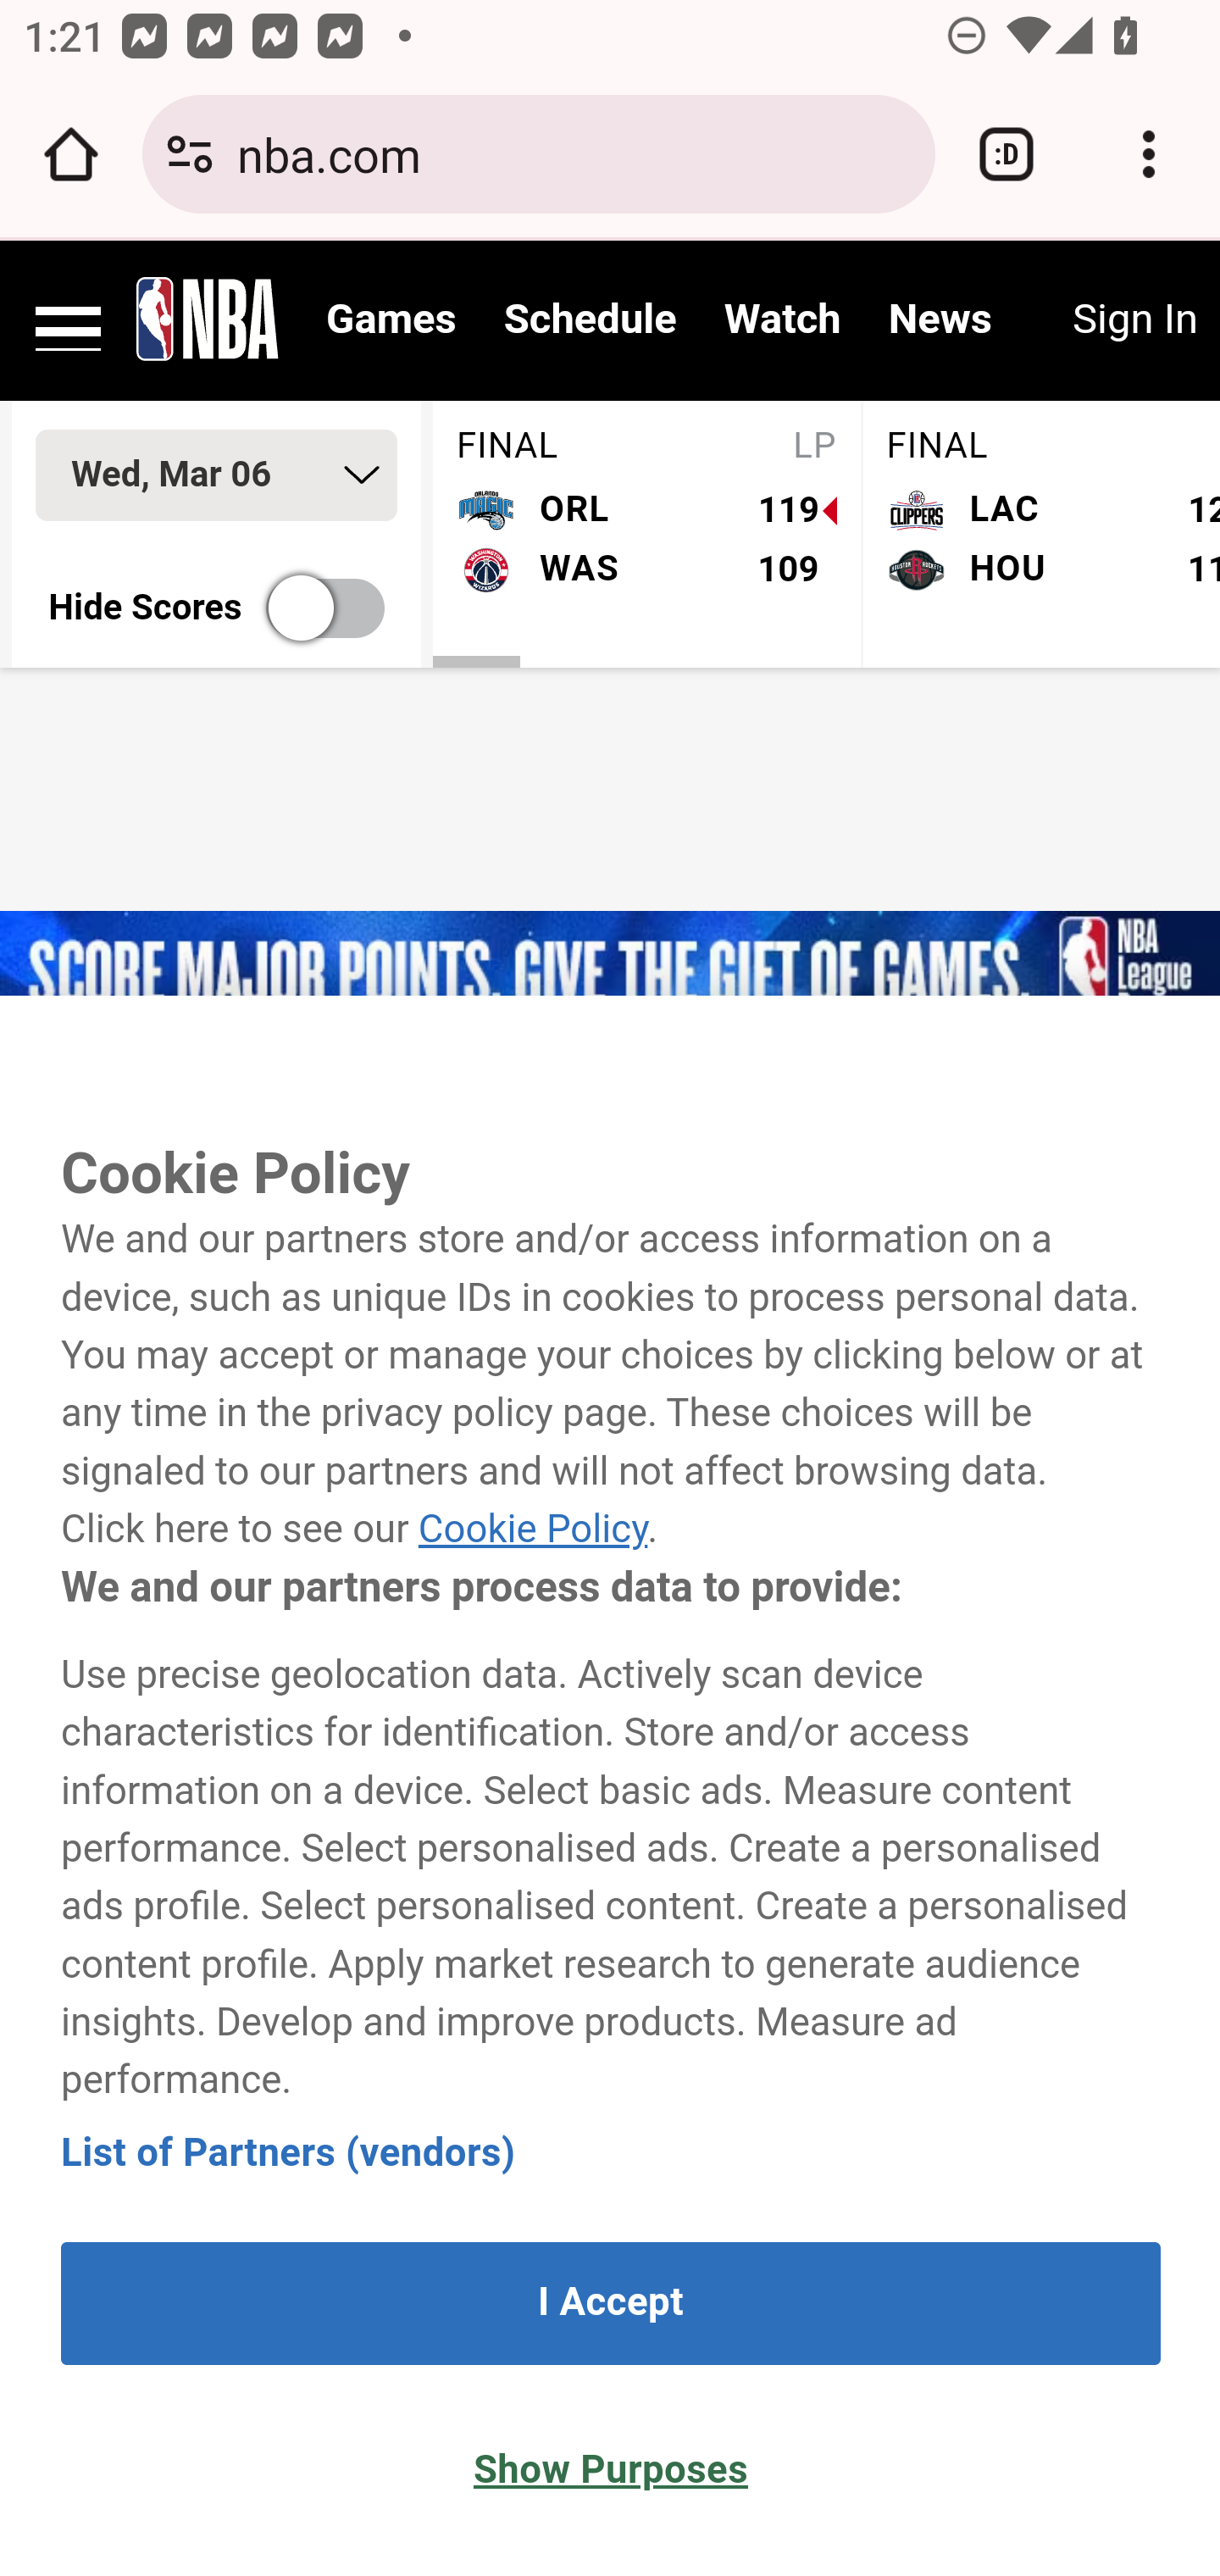  What do you see at coordinates (610, 1468) in the screenshot?
I see `Event Icon` at bounding box center [610, 1468].